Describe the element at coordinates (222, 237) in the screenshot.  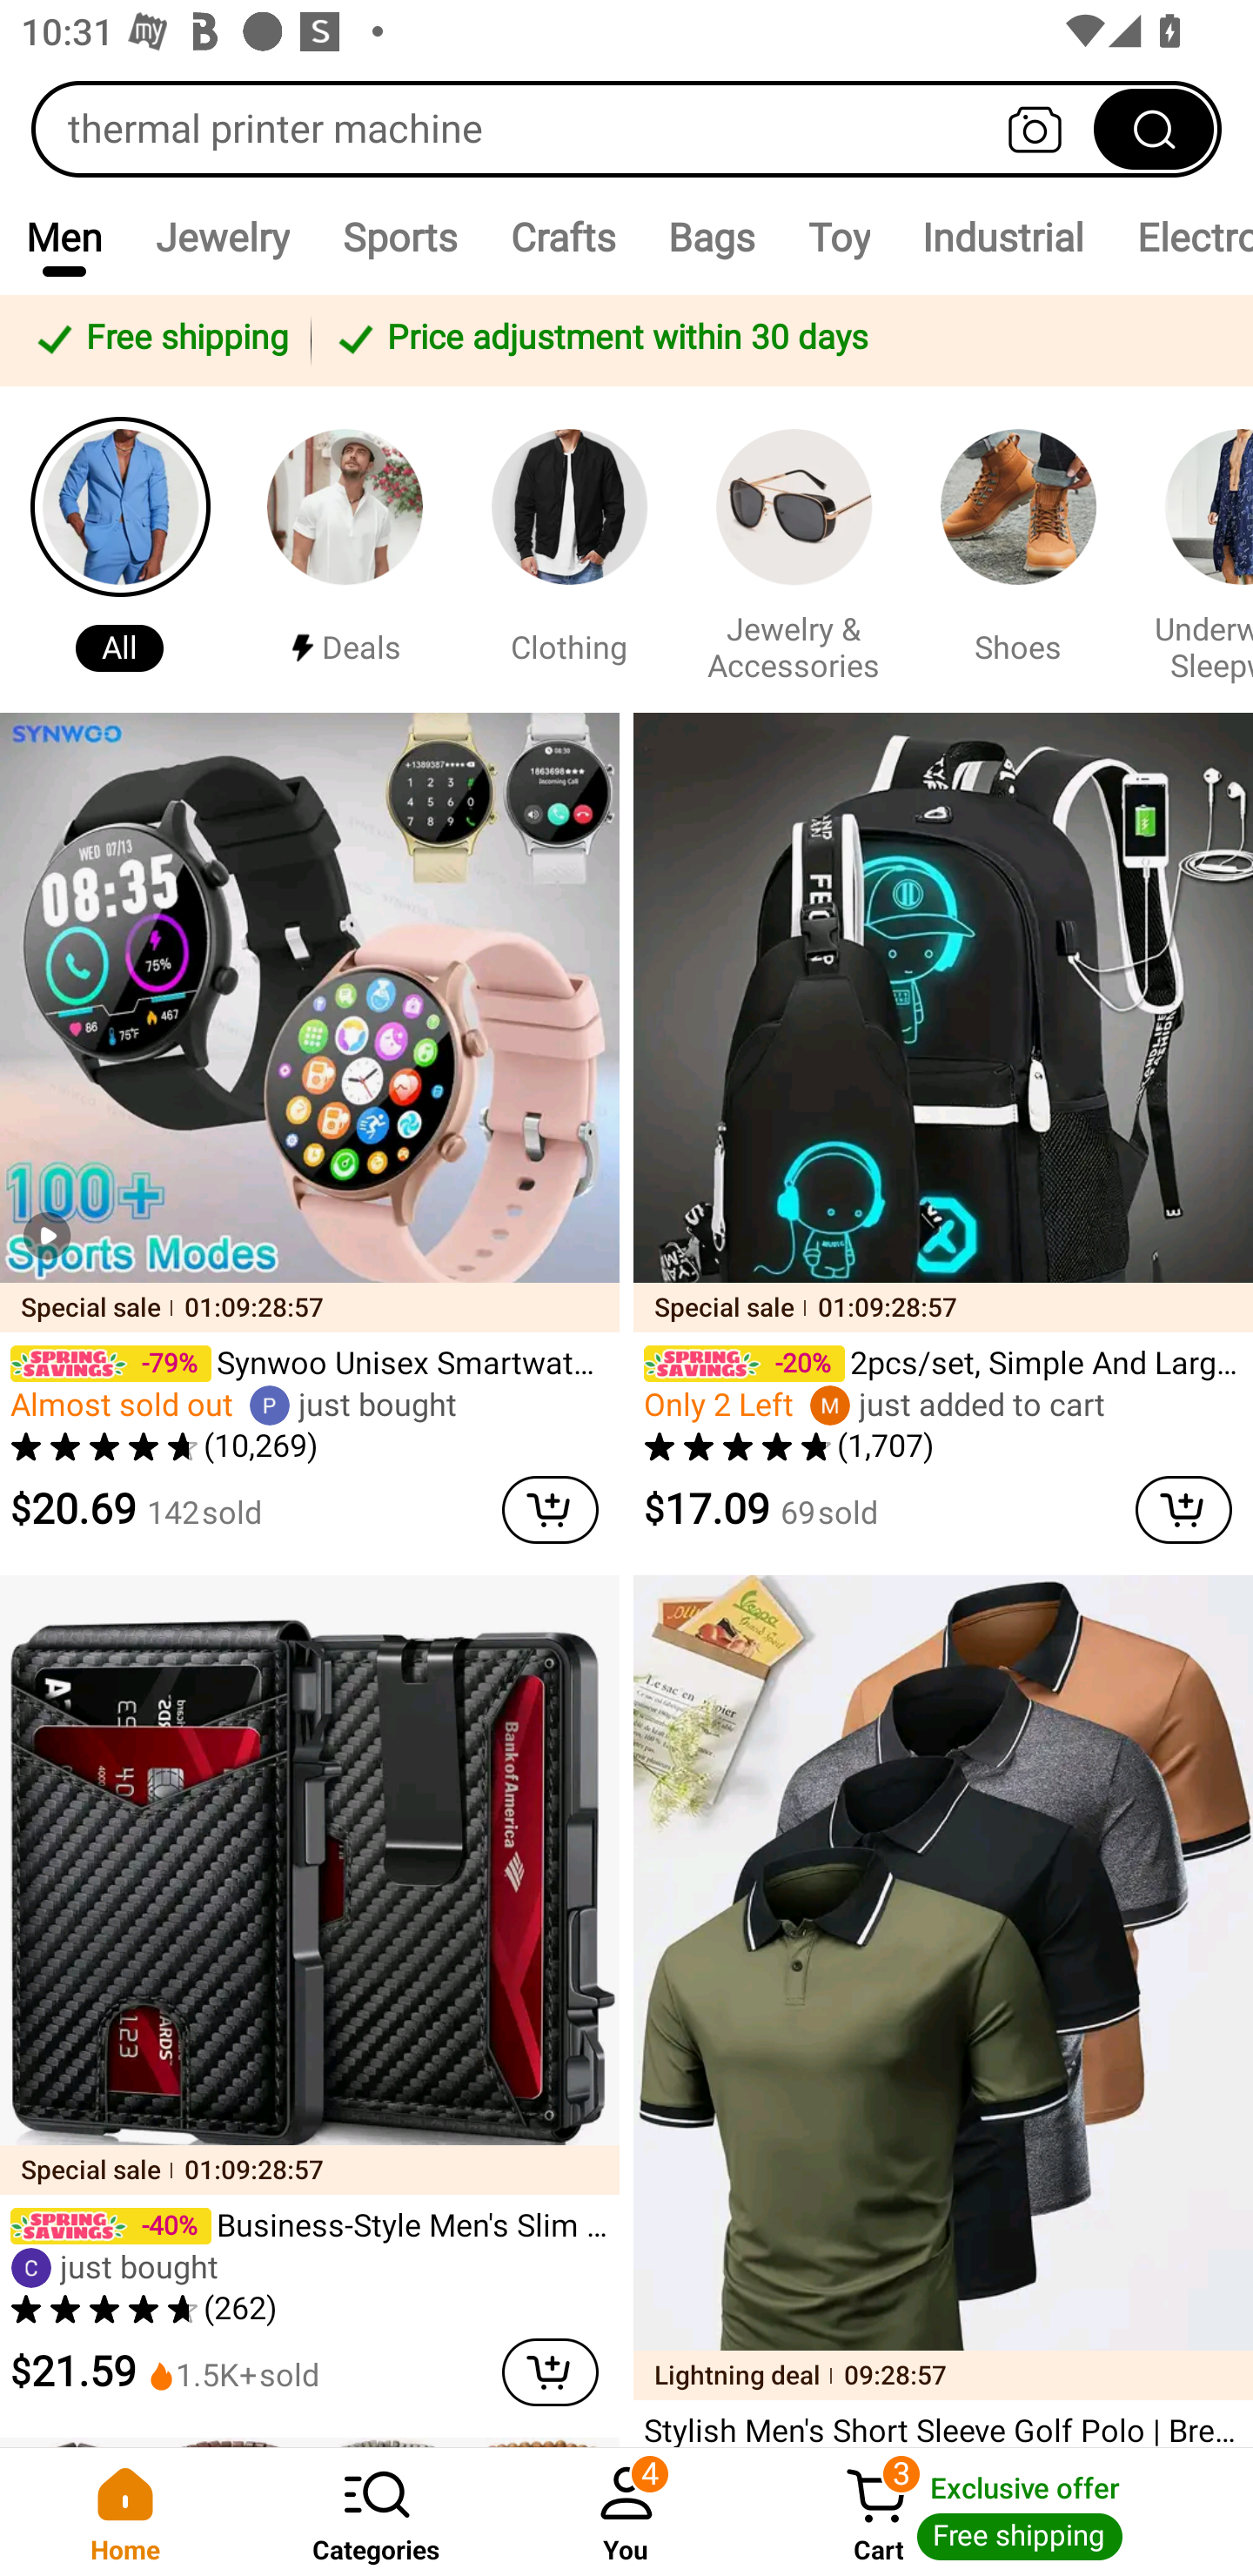
I see `Jewelry` at that location.